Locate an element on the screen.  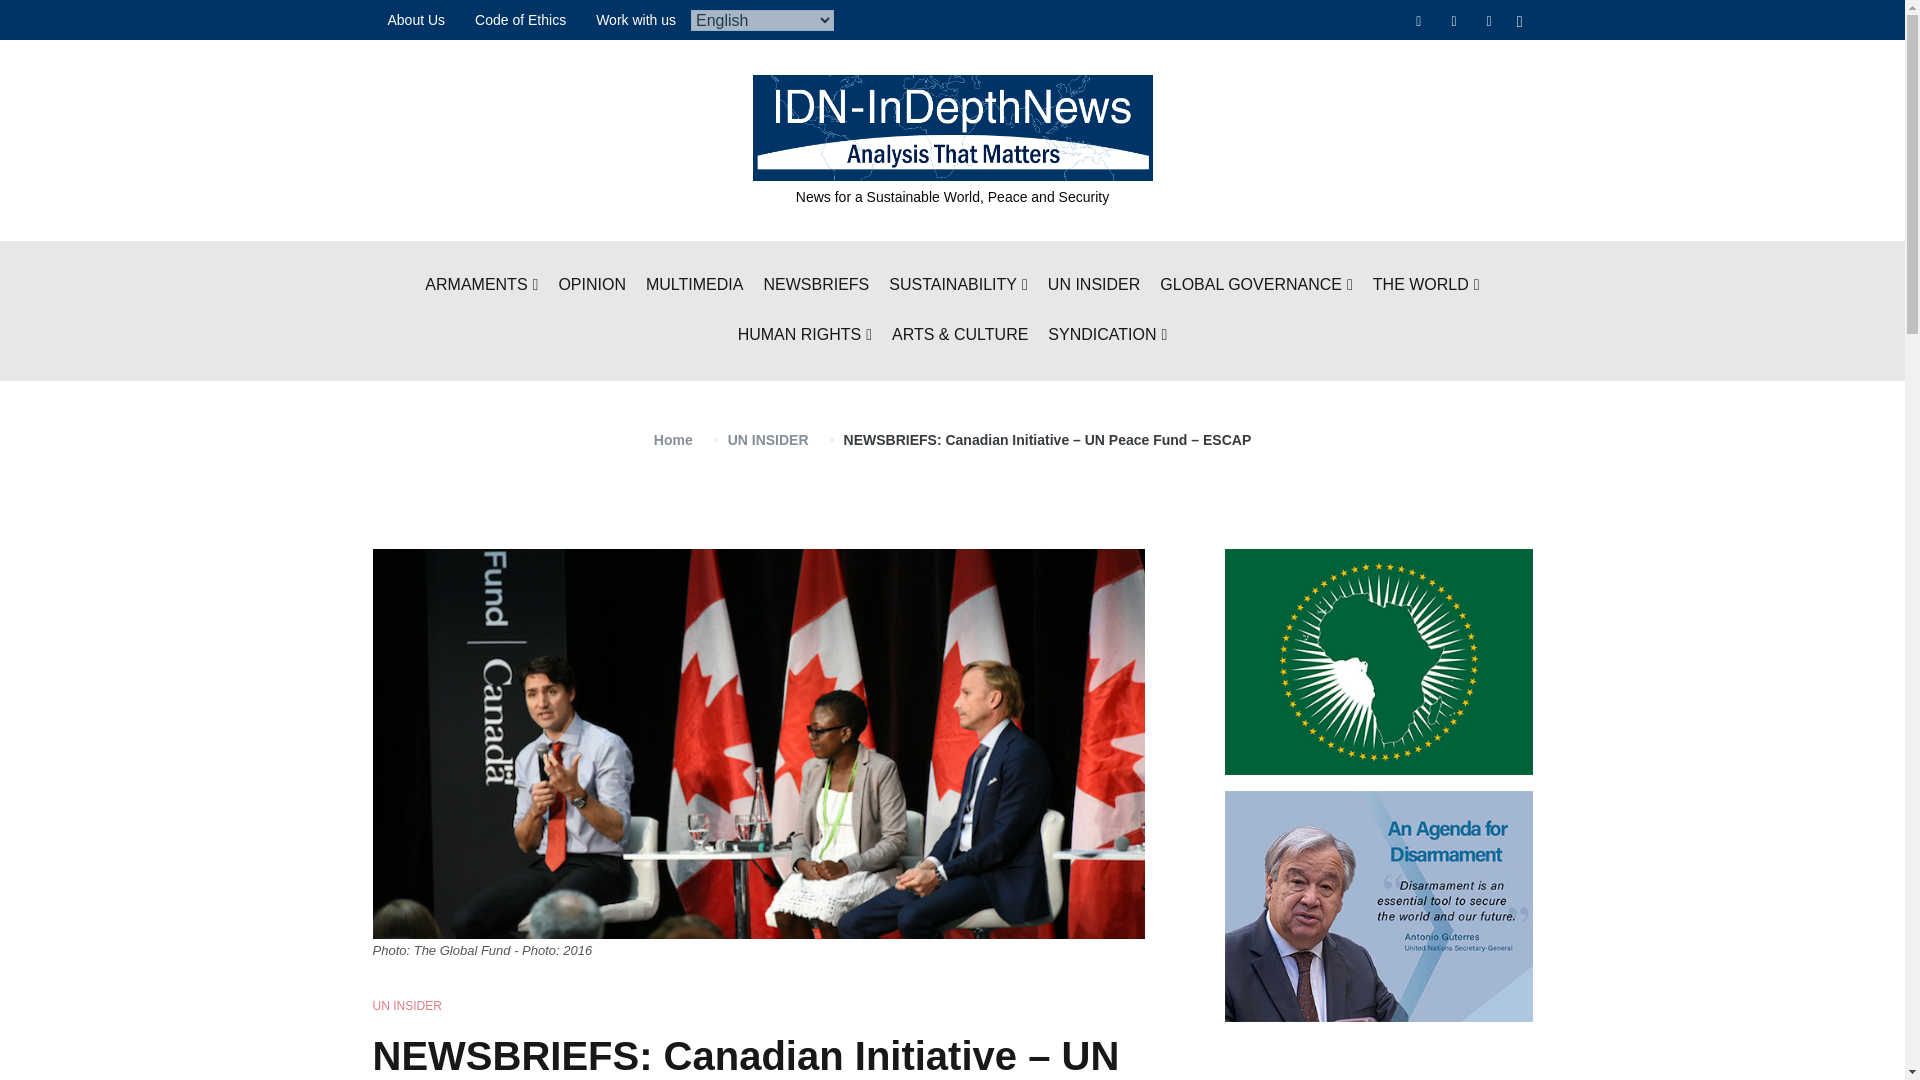
About Us is located at coordinates (416, 20).